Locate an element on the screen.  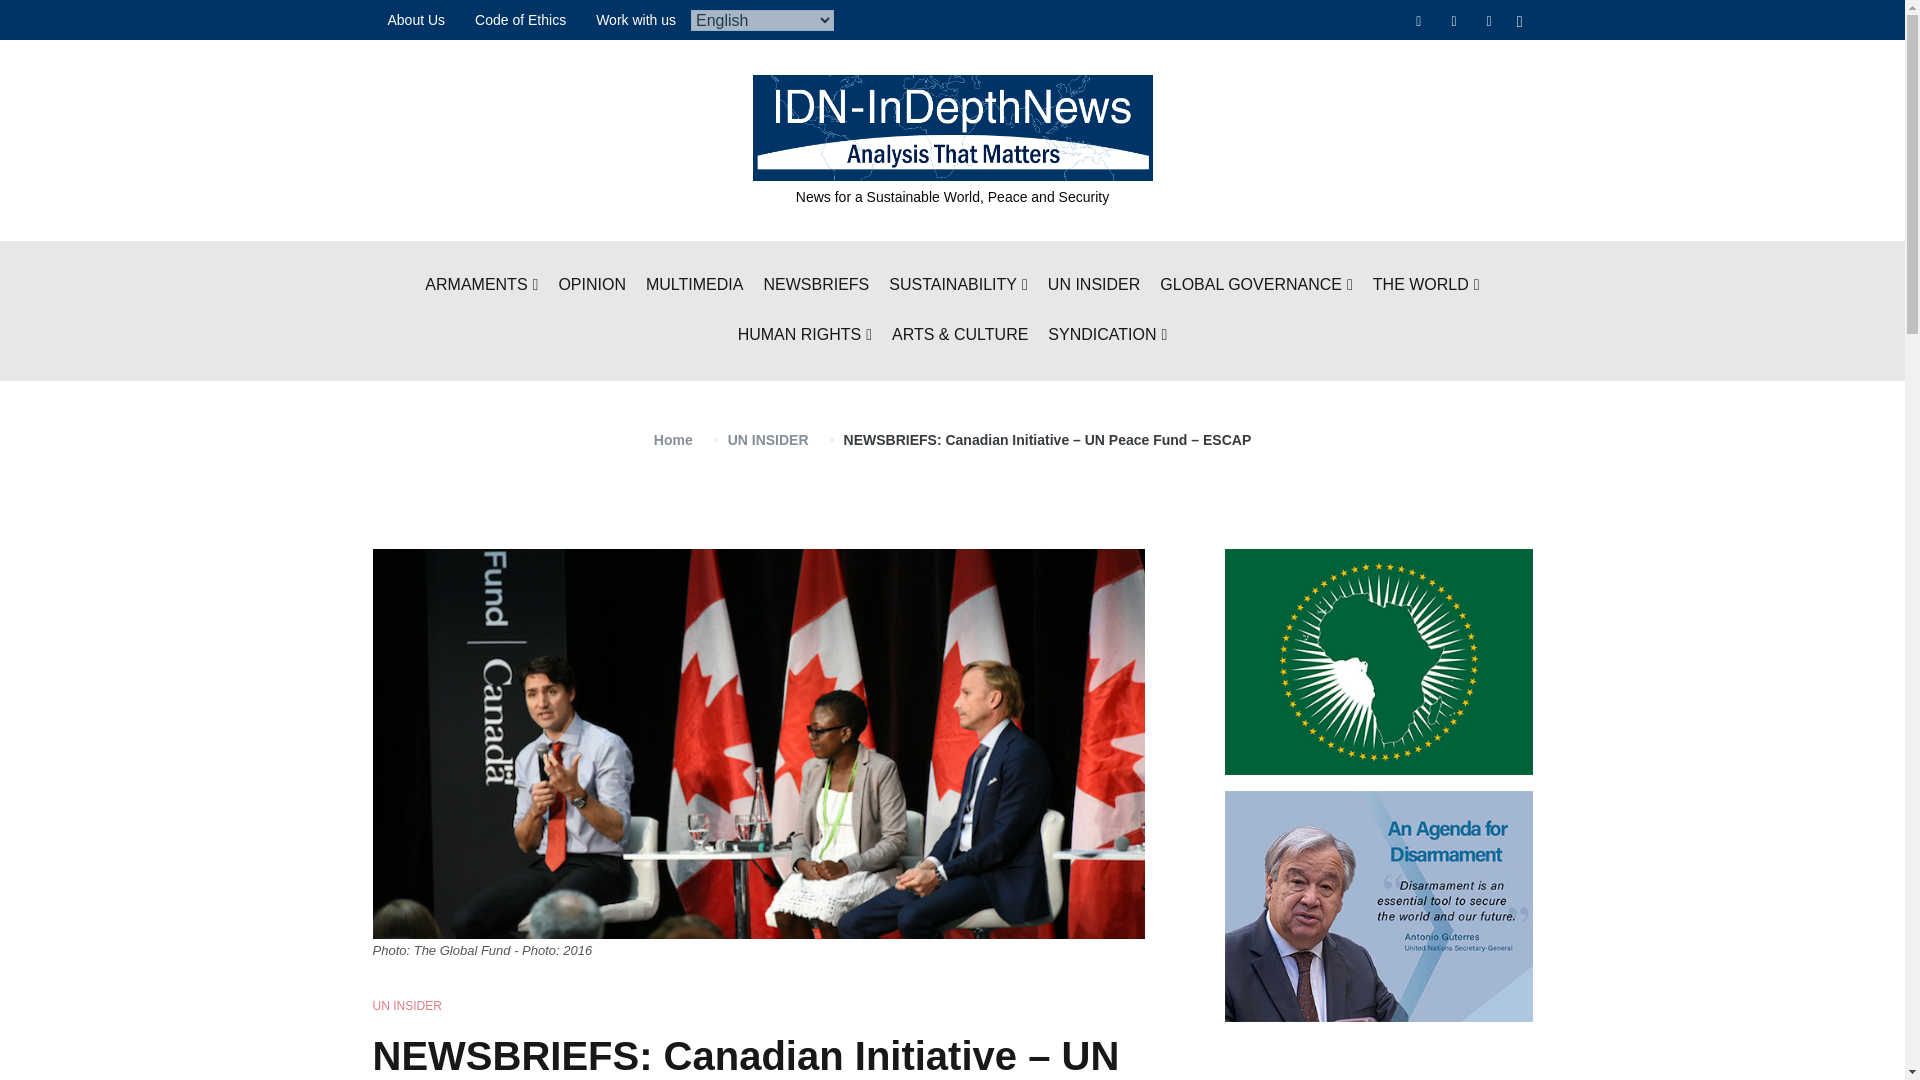
About Us is located at coordinates (416, 20).